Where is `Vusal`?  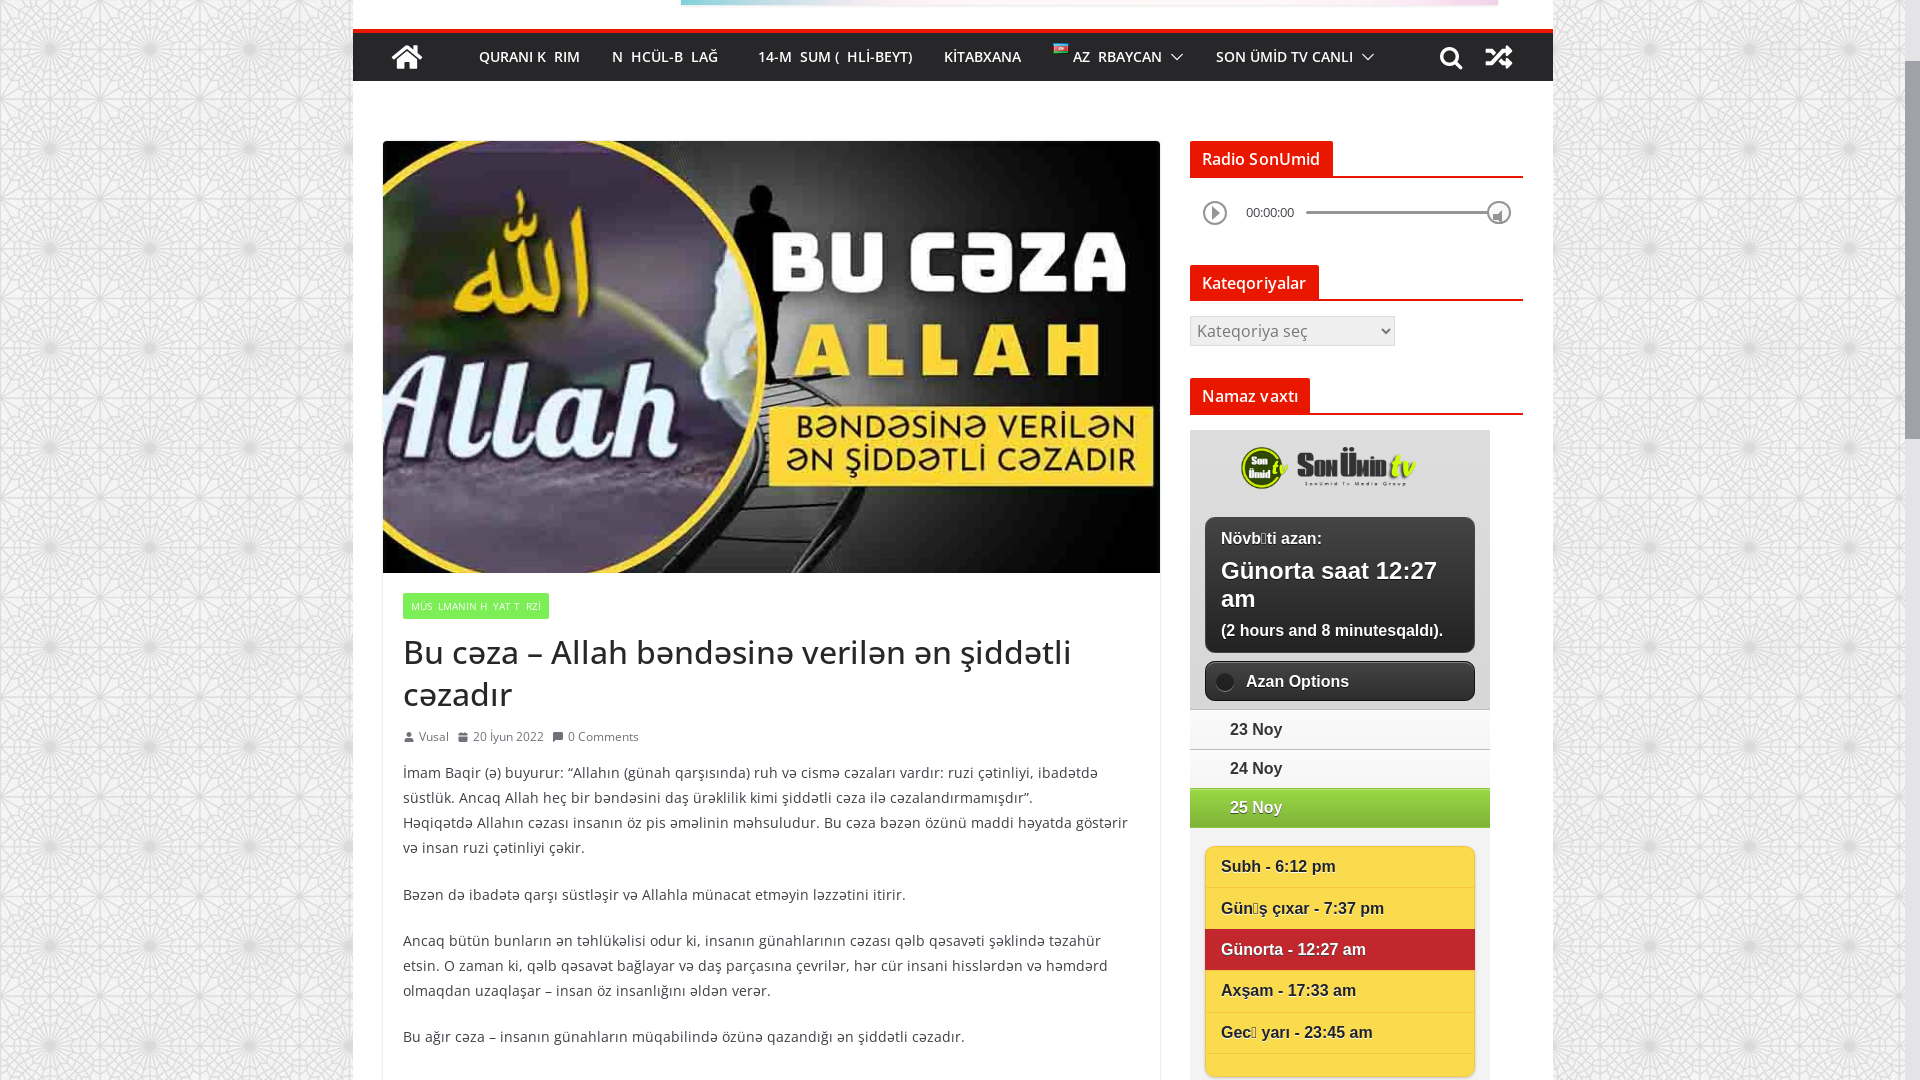 Vusal is located at coordinates (433, 912).